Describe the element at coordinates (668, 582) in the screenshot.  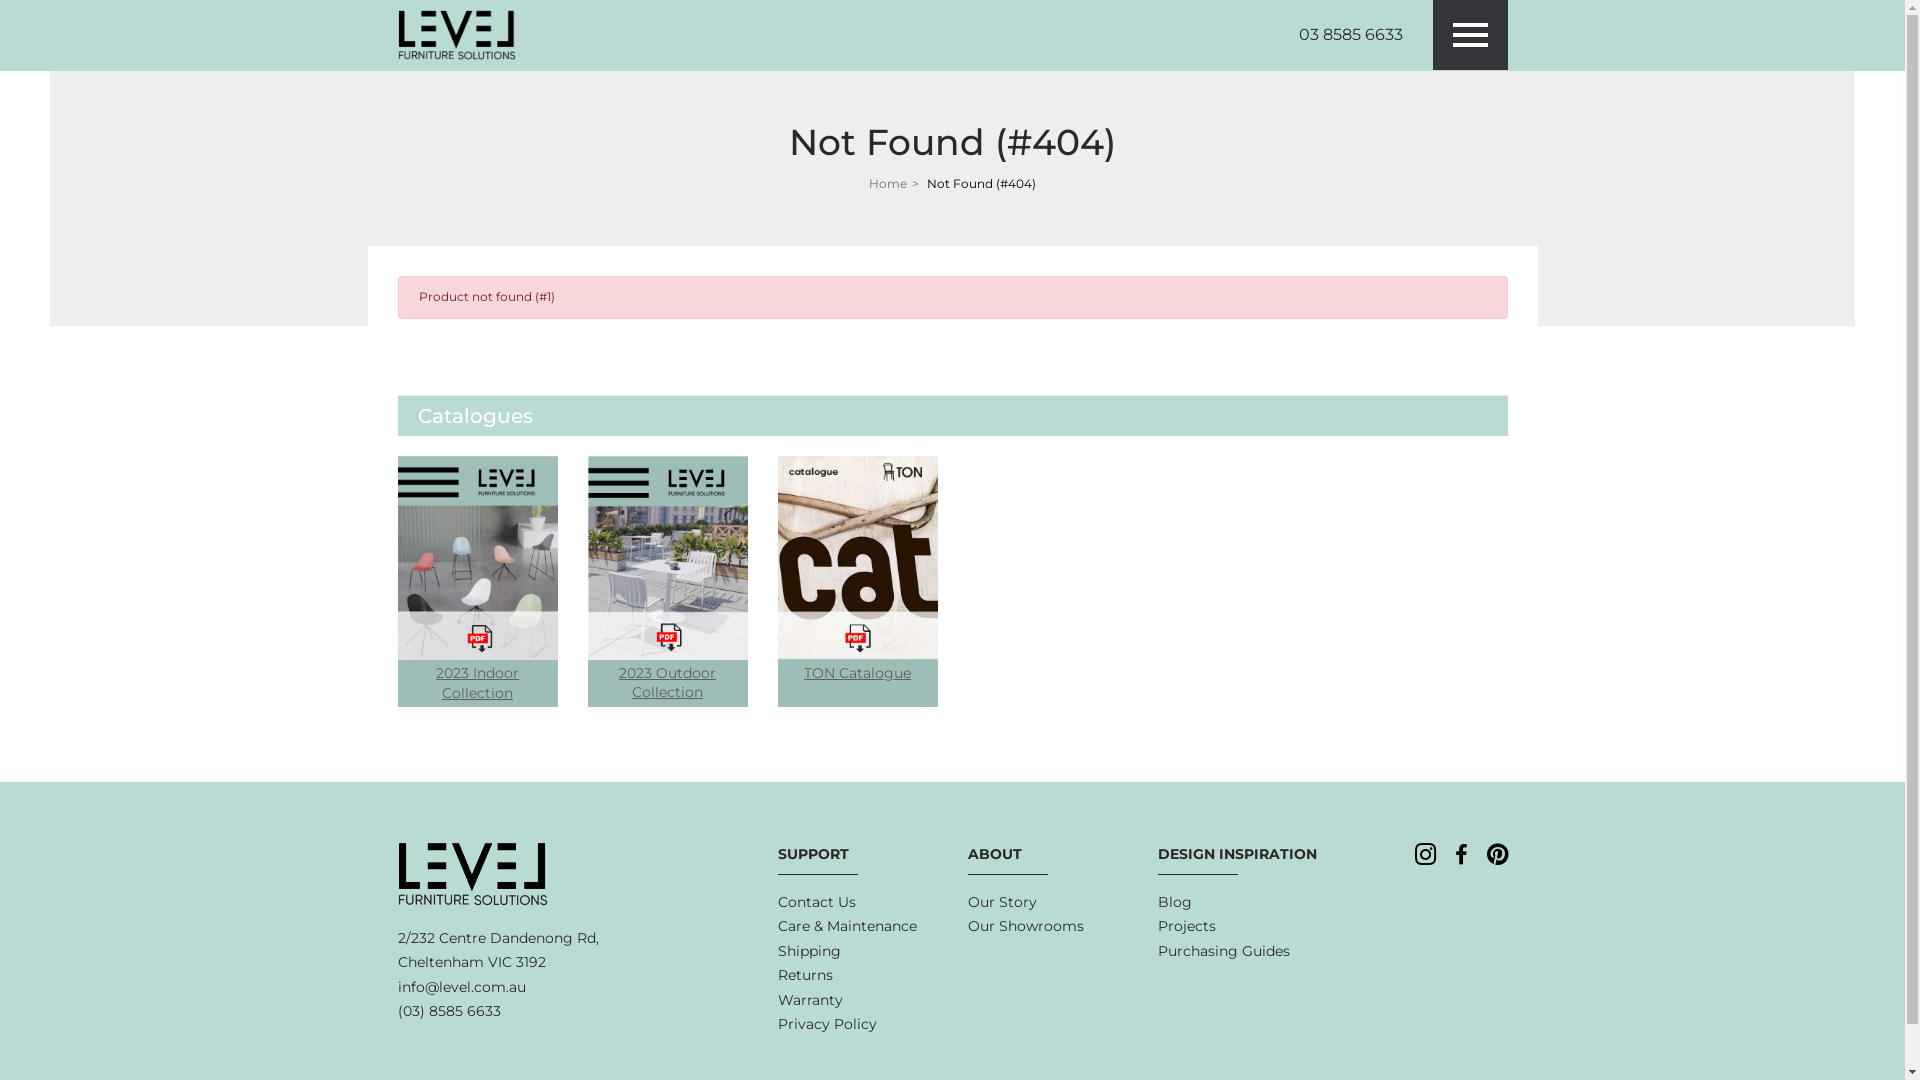
I see `2023 Outdoor Collection` at that location.